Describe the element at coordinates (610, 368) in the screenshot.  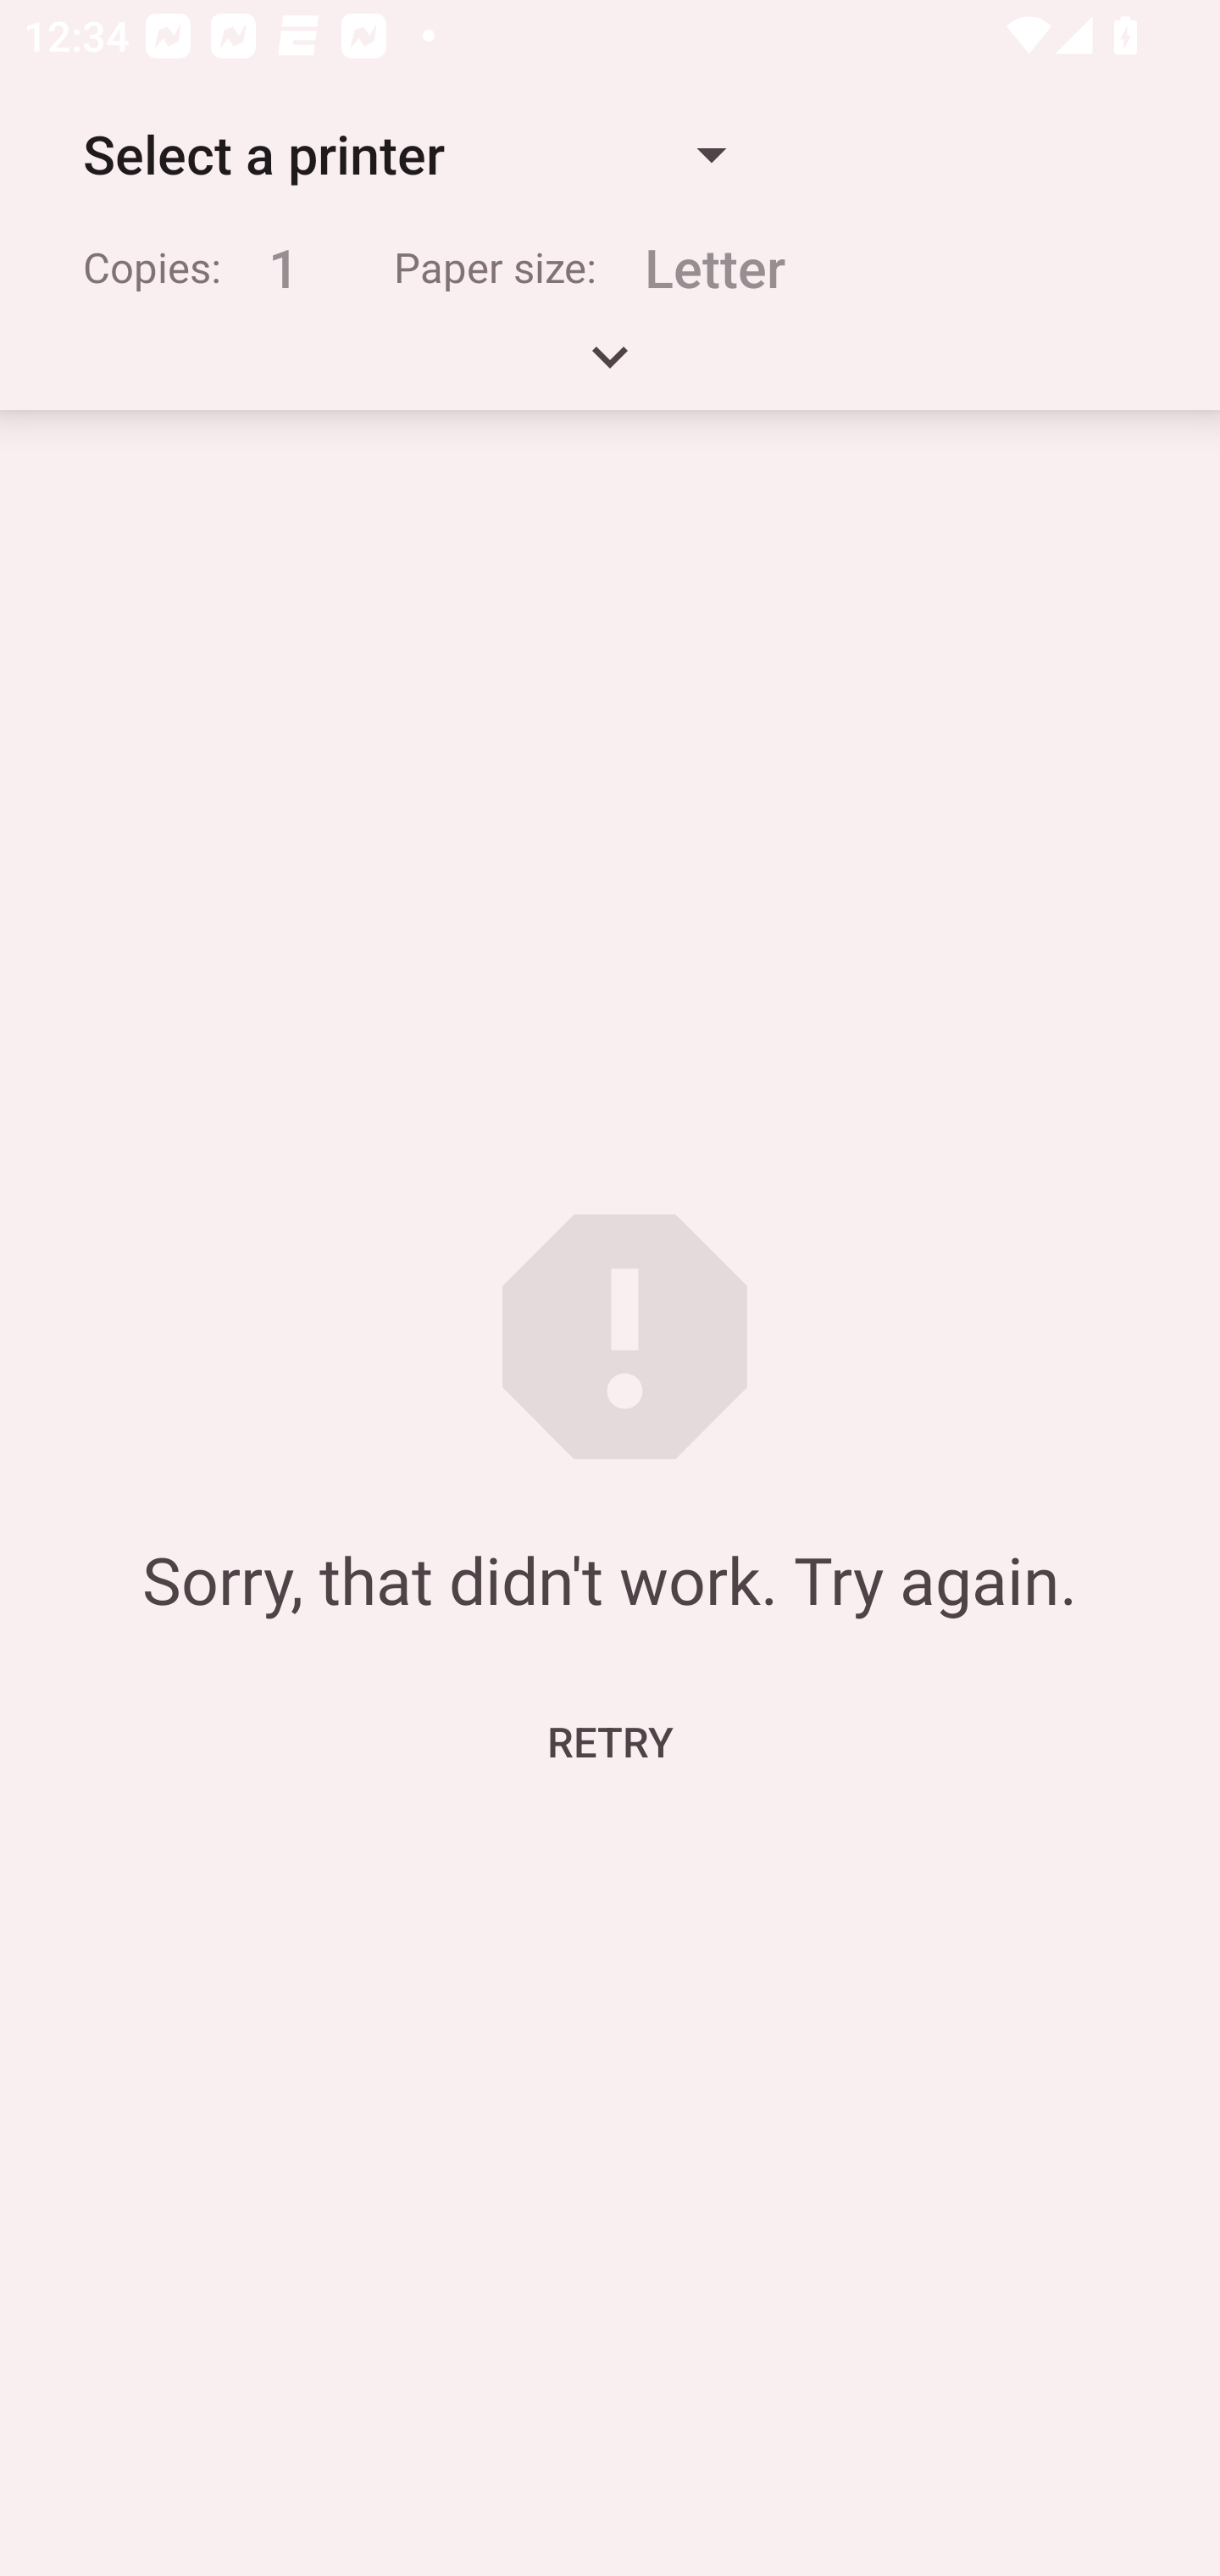
I see `Expand handle` at that location.